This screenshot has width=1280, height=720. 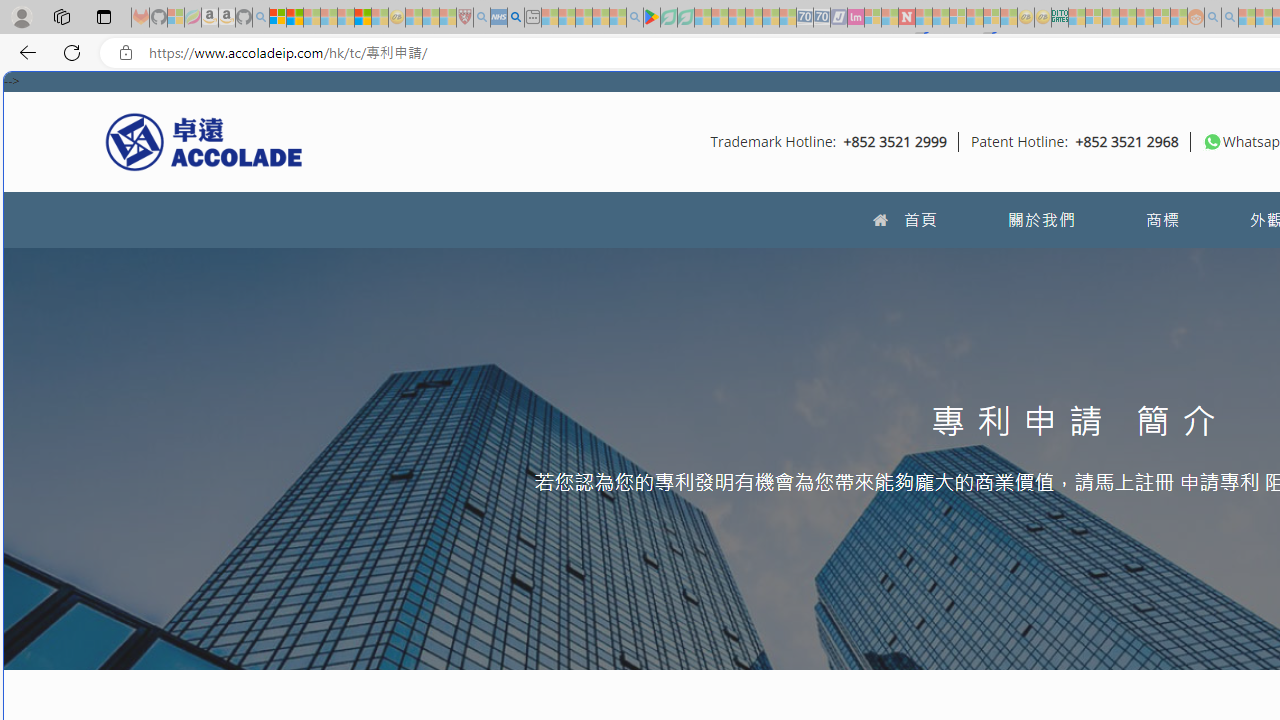 I want to click on Latest Politics News & Archive | Newsweek.com - Sleeping, so click(x=906, y=18).